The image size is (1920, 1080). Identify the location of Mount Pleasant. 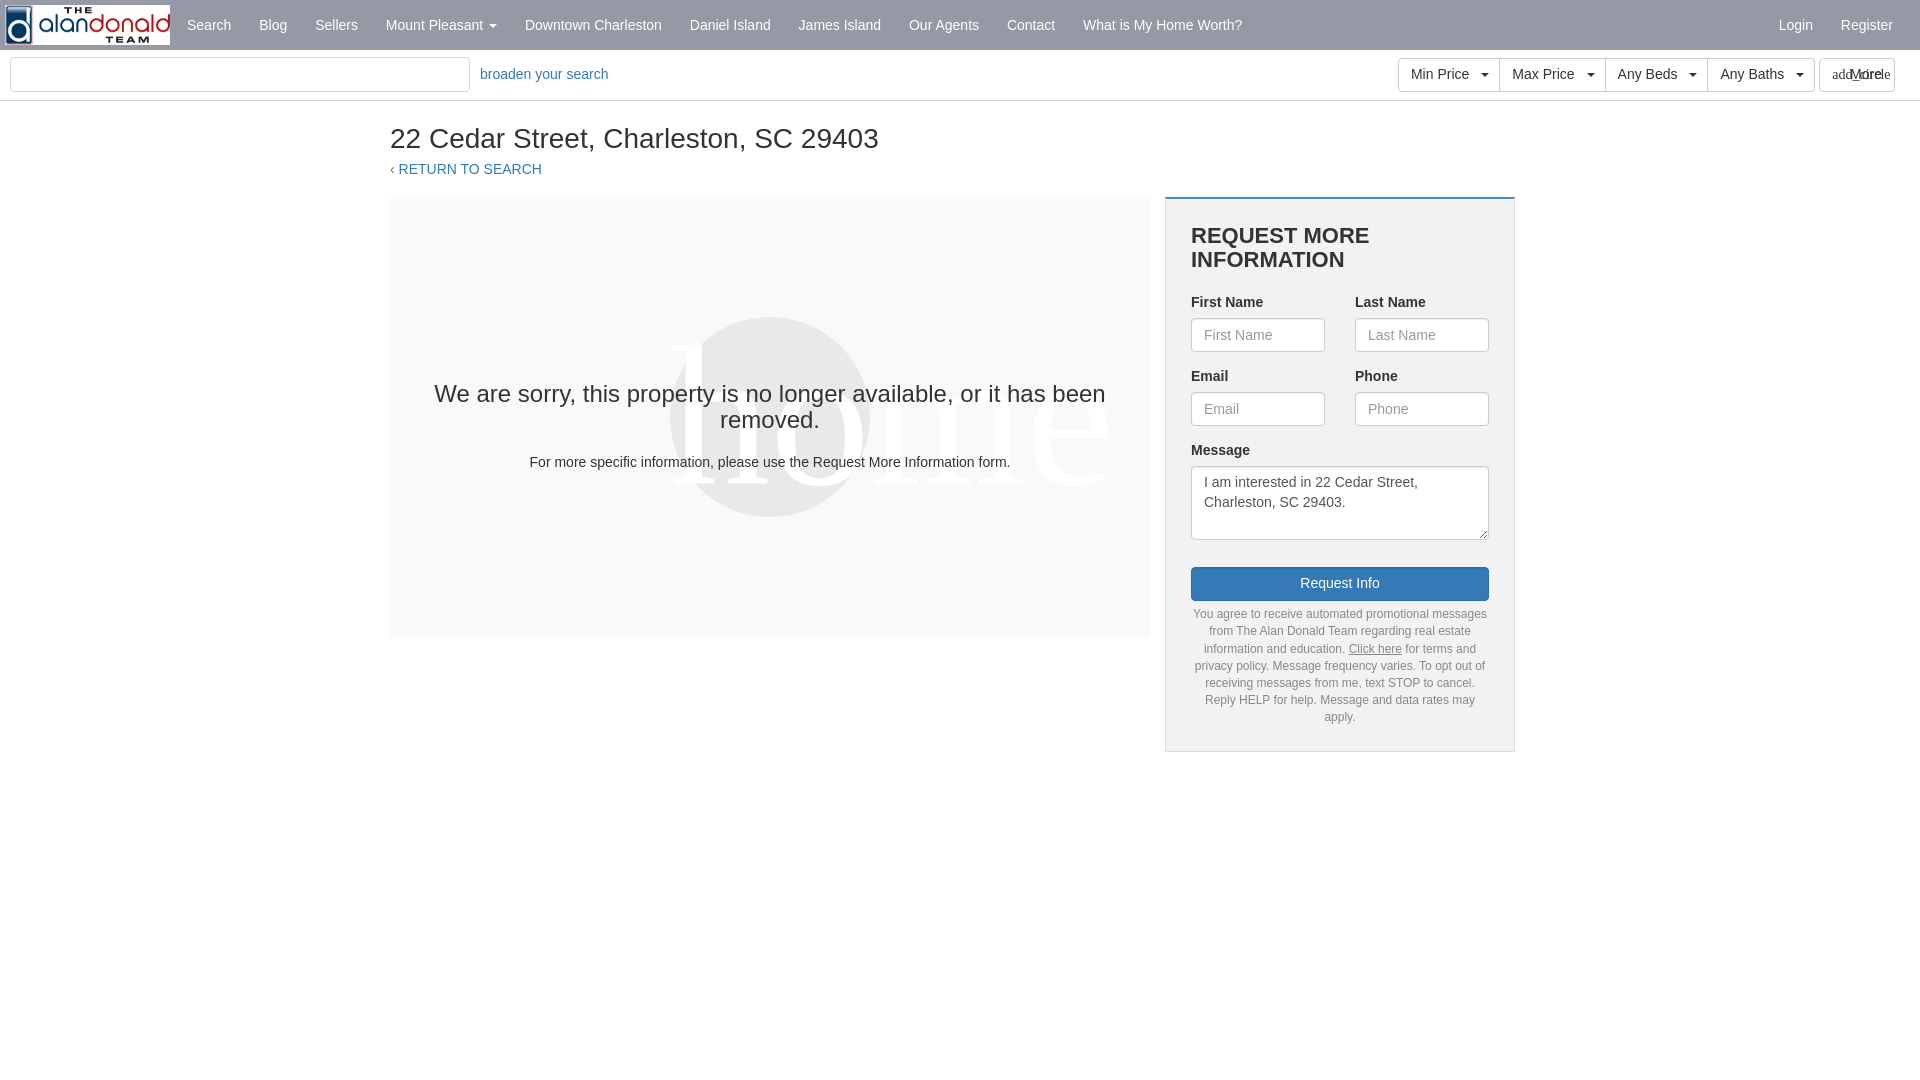
(441, 24).